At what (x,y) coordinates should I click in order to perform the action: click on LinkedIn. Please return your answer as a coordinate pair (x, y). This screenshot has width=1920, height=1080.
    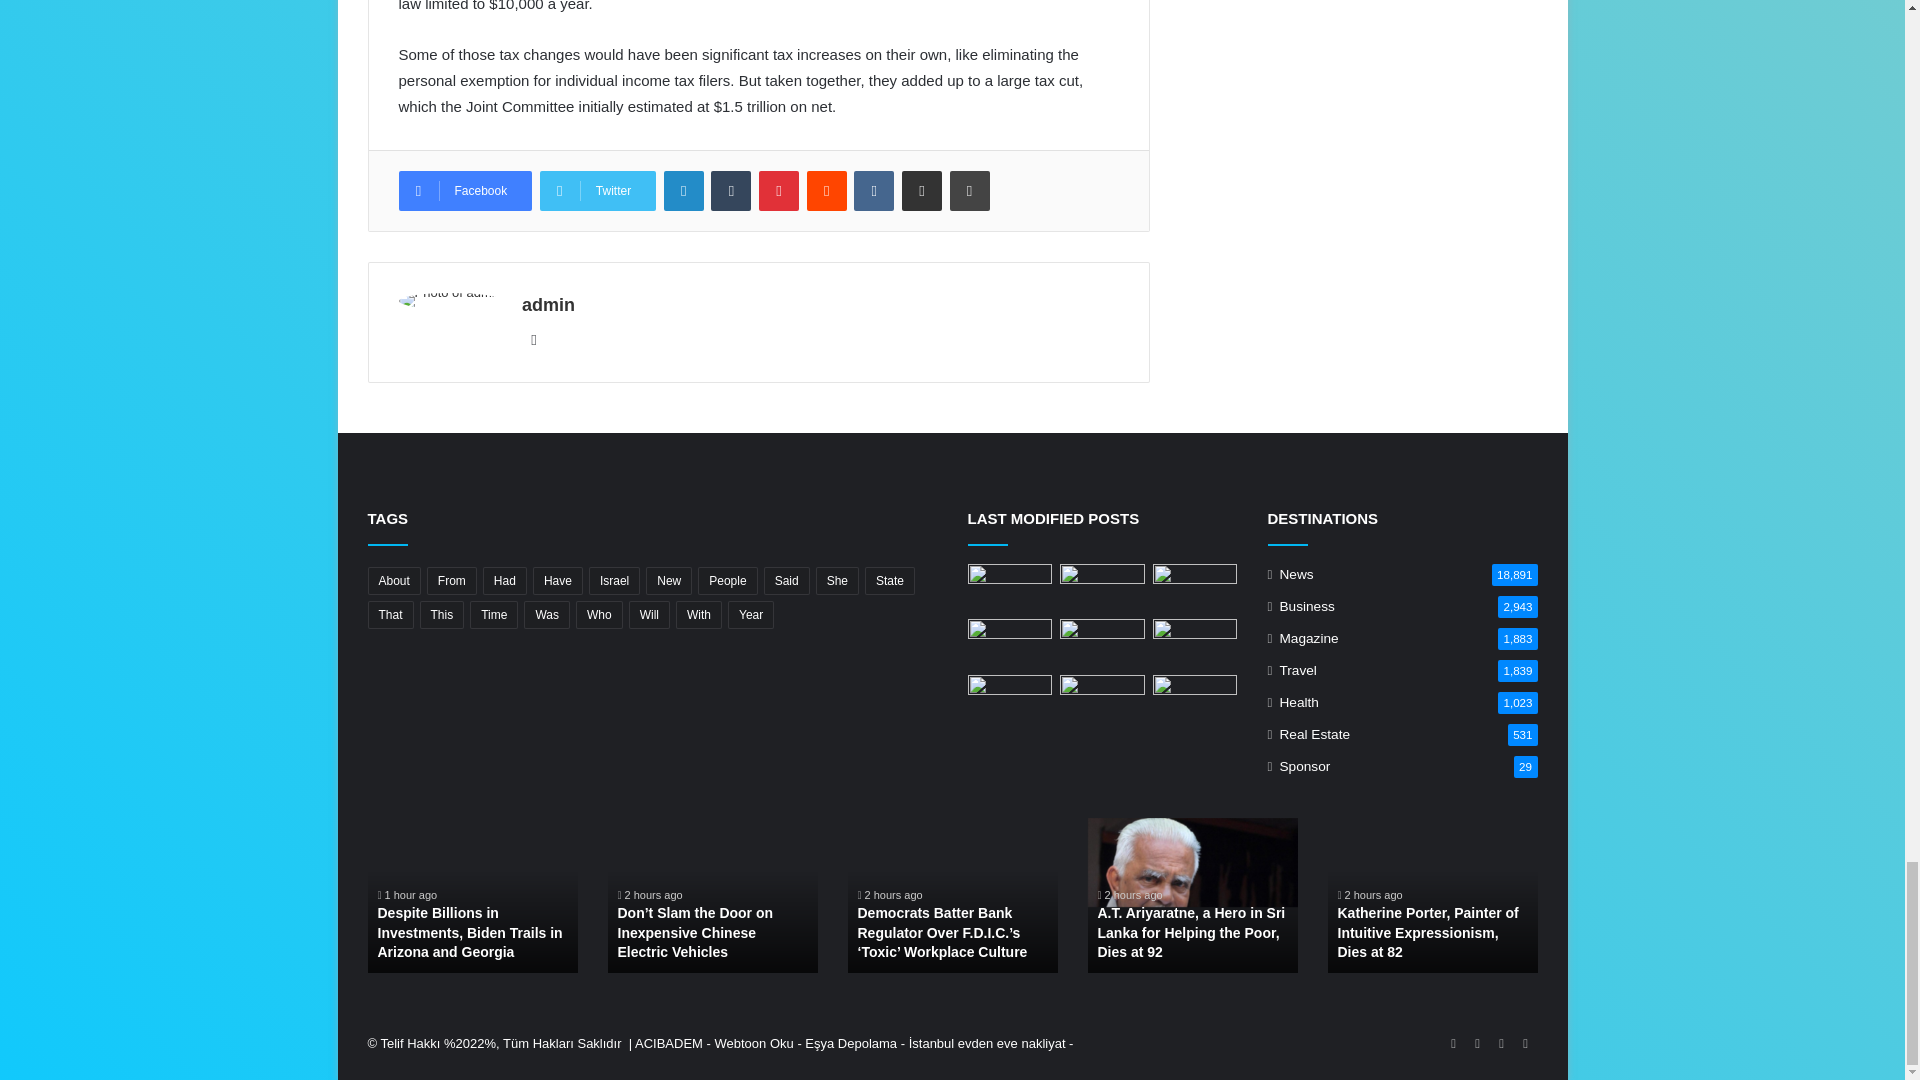
    Looking at the image, I should click on (684, 190).